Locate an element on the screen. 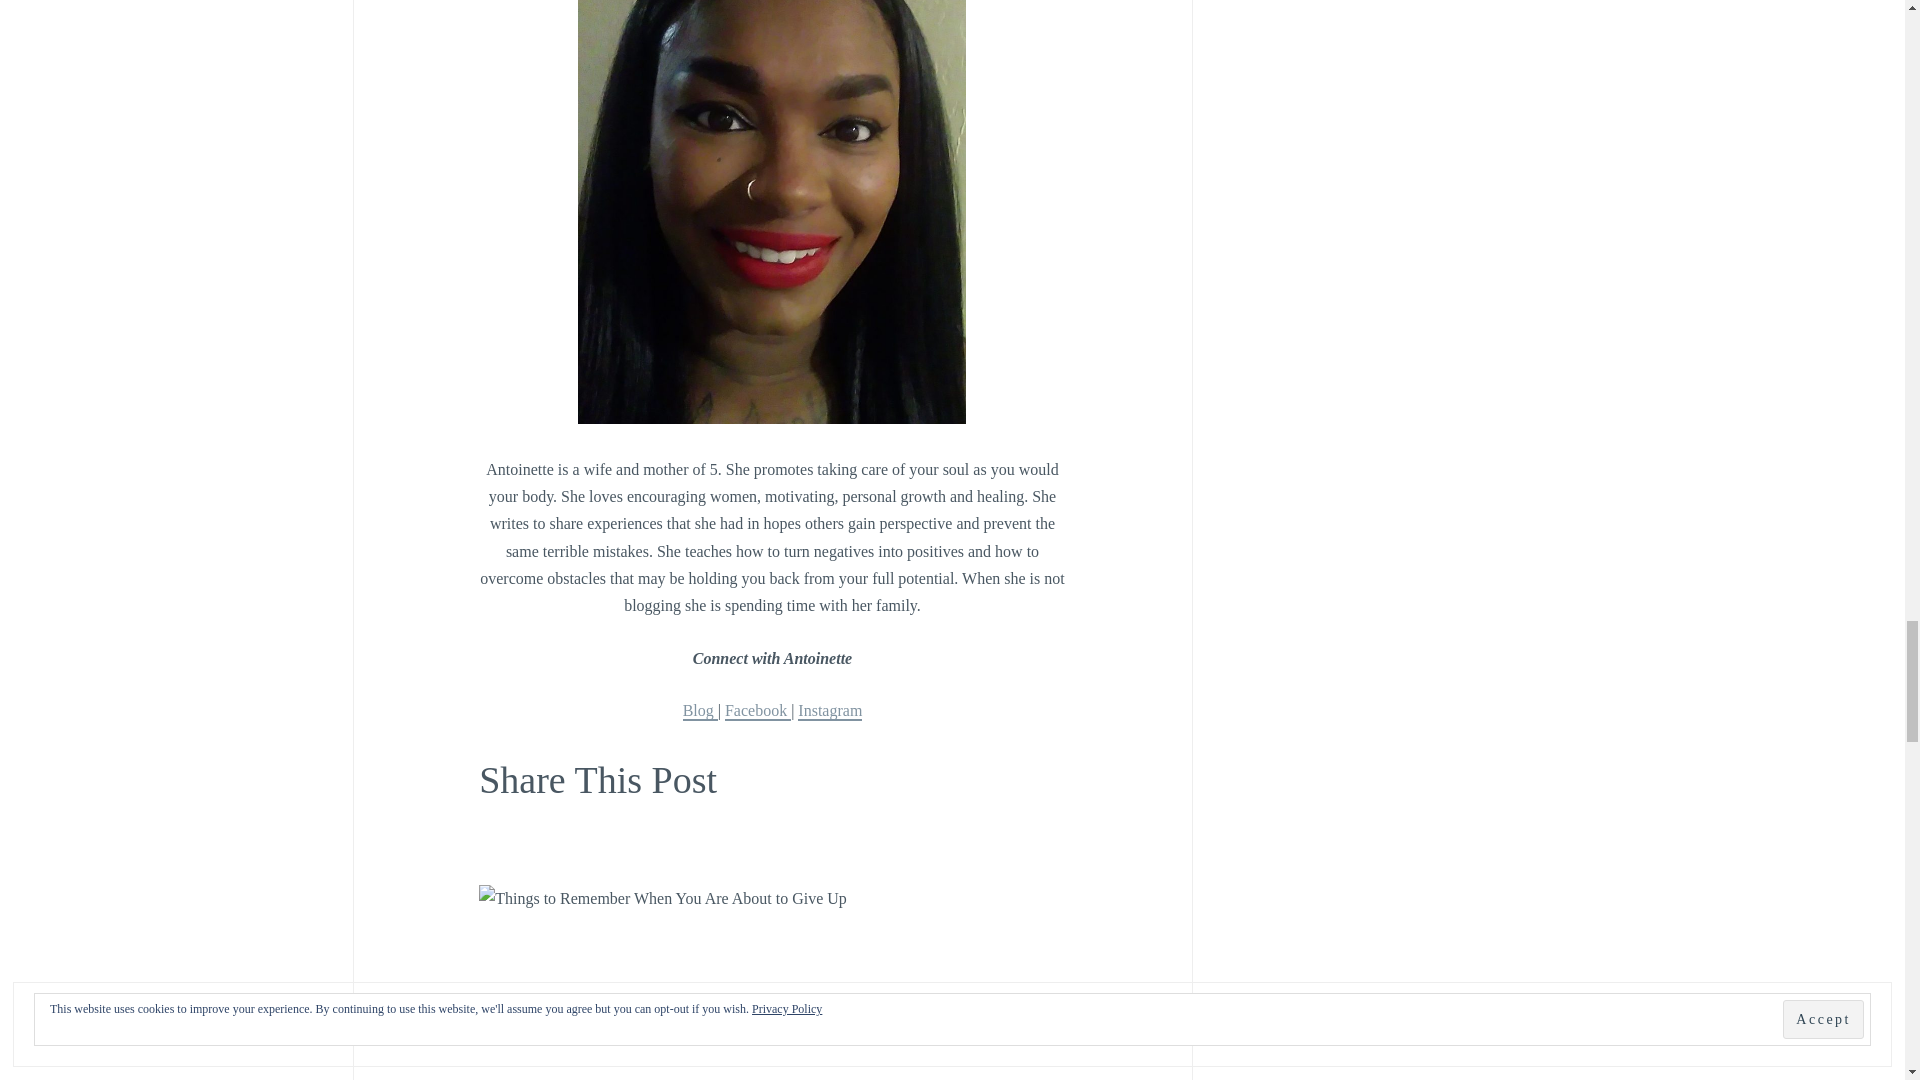 This screenshot has width=1920, height=1080. Blog is located at coordinates (700, 712).